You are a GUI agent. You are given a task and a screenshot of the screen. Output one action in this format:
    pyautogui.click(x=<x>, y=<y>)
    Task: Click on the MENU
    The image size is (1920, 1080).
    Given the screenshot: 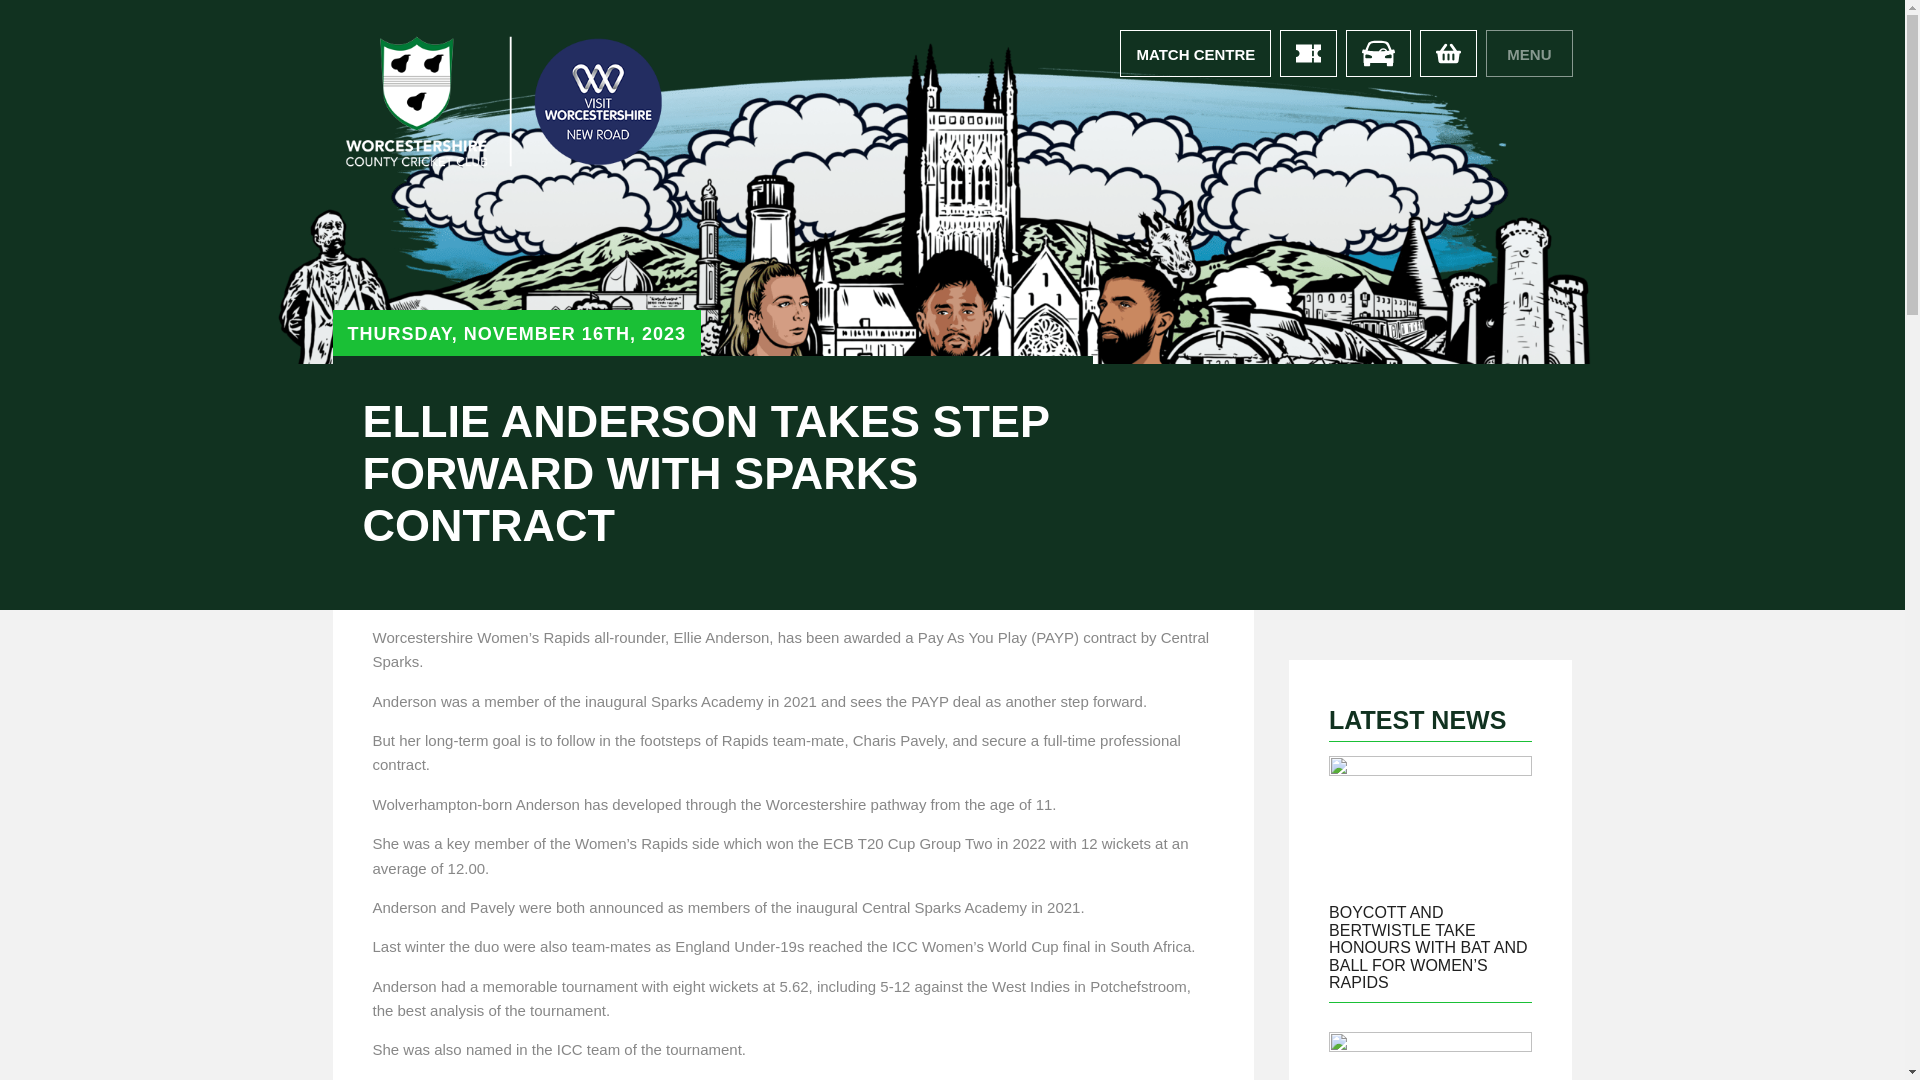 What is the action you would take?
    pyautogui.click(x=1529, y=53)
    